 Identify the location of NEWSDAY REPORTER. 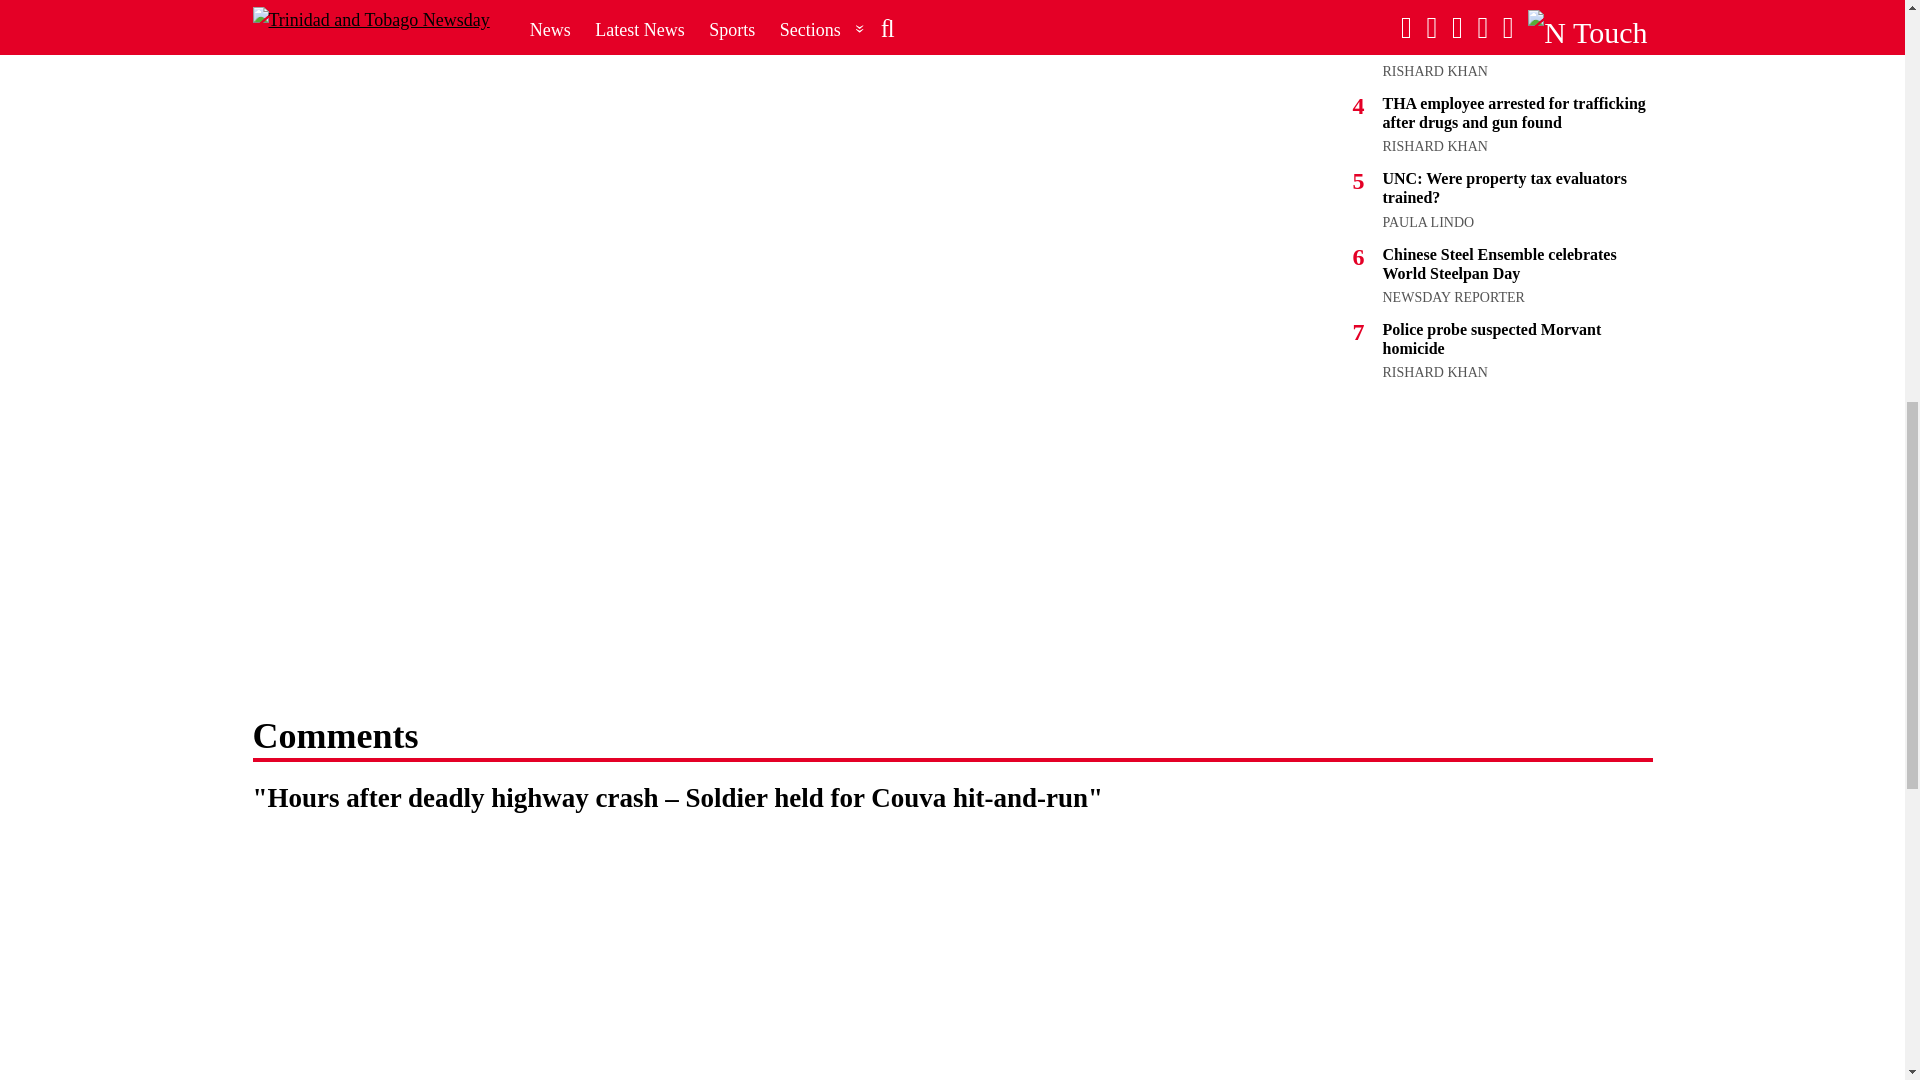
(1453, 297).